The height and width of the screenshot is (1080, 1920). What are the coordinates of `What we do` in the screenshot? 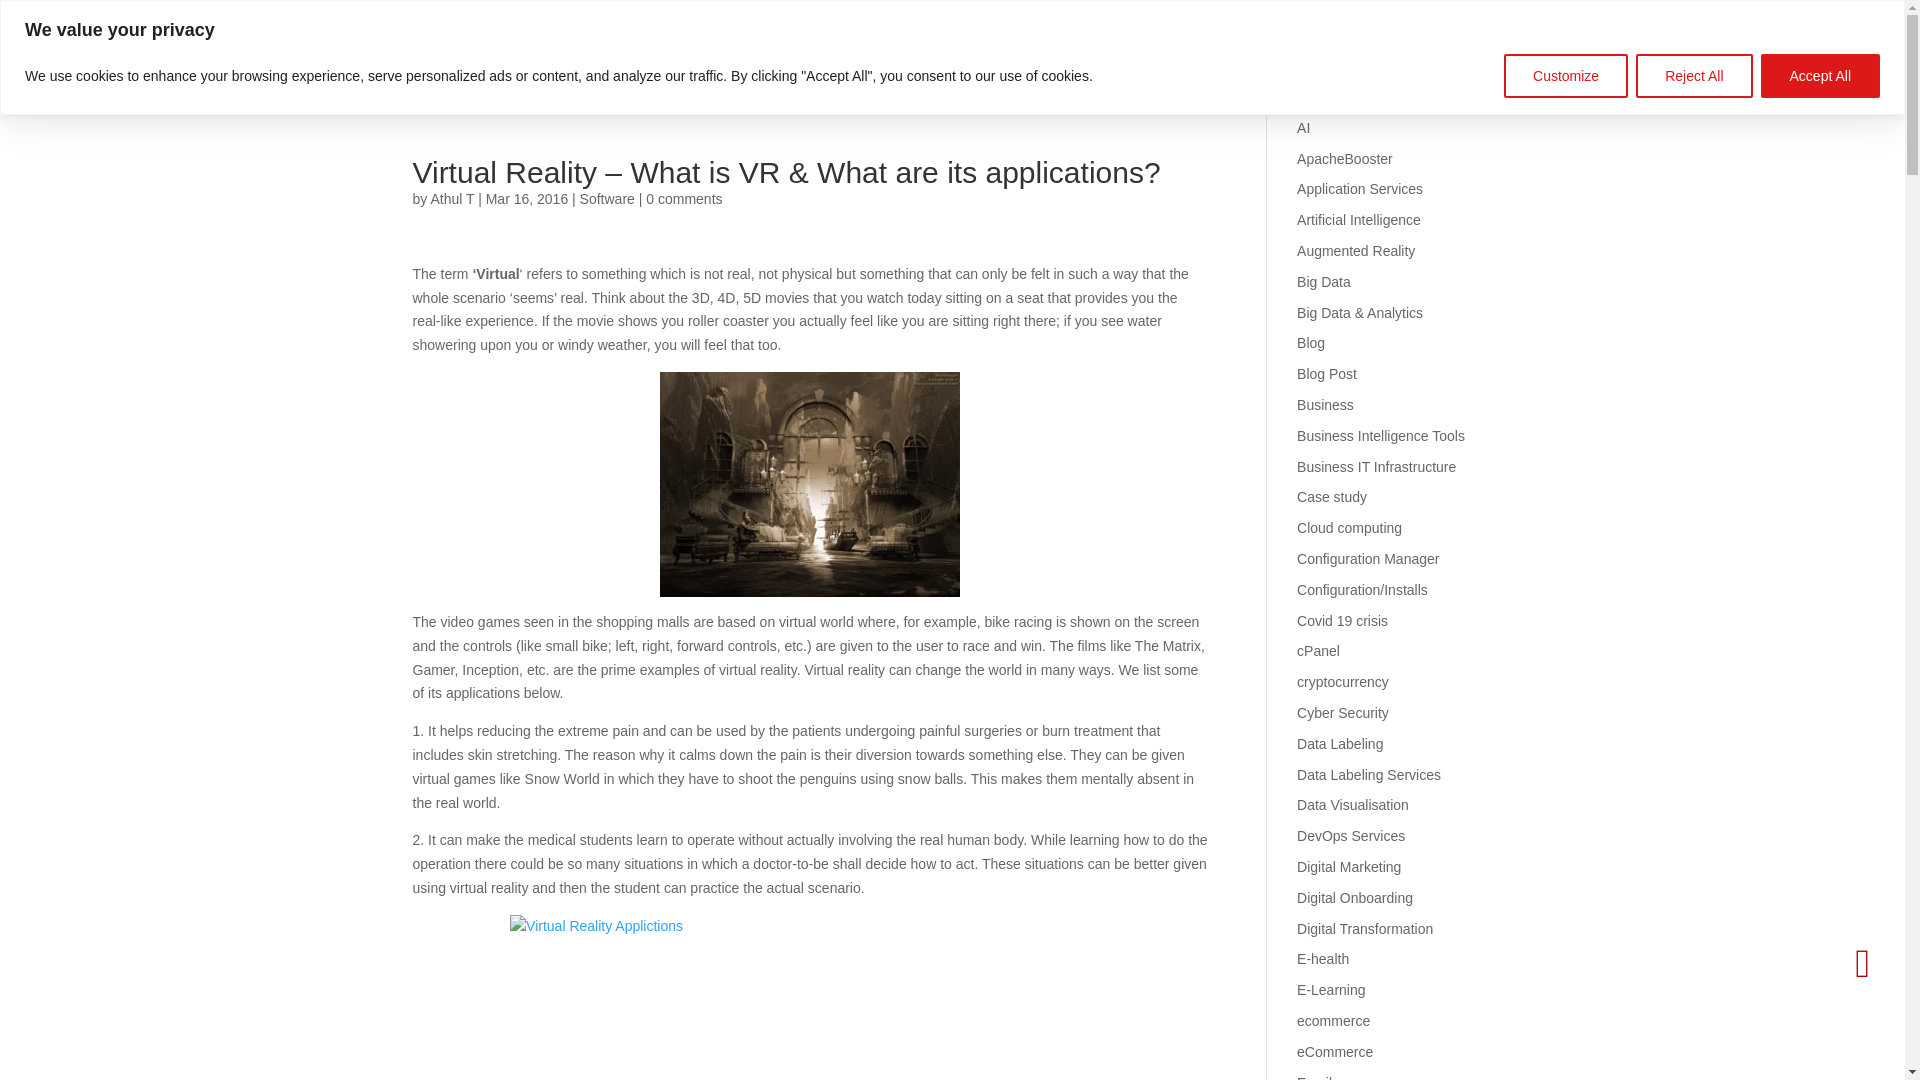 It's located at (264, 74).